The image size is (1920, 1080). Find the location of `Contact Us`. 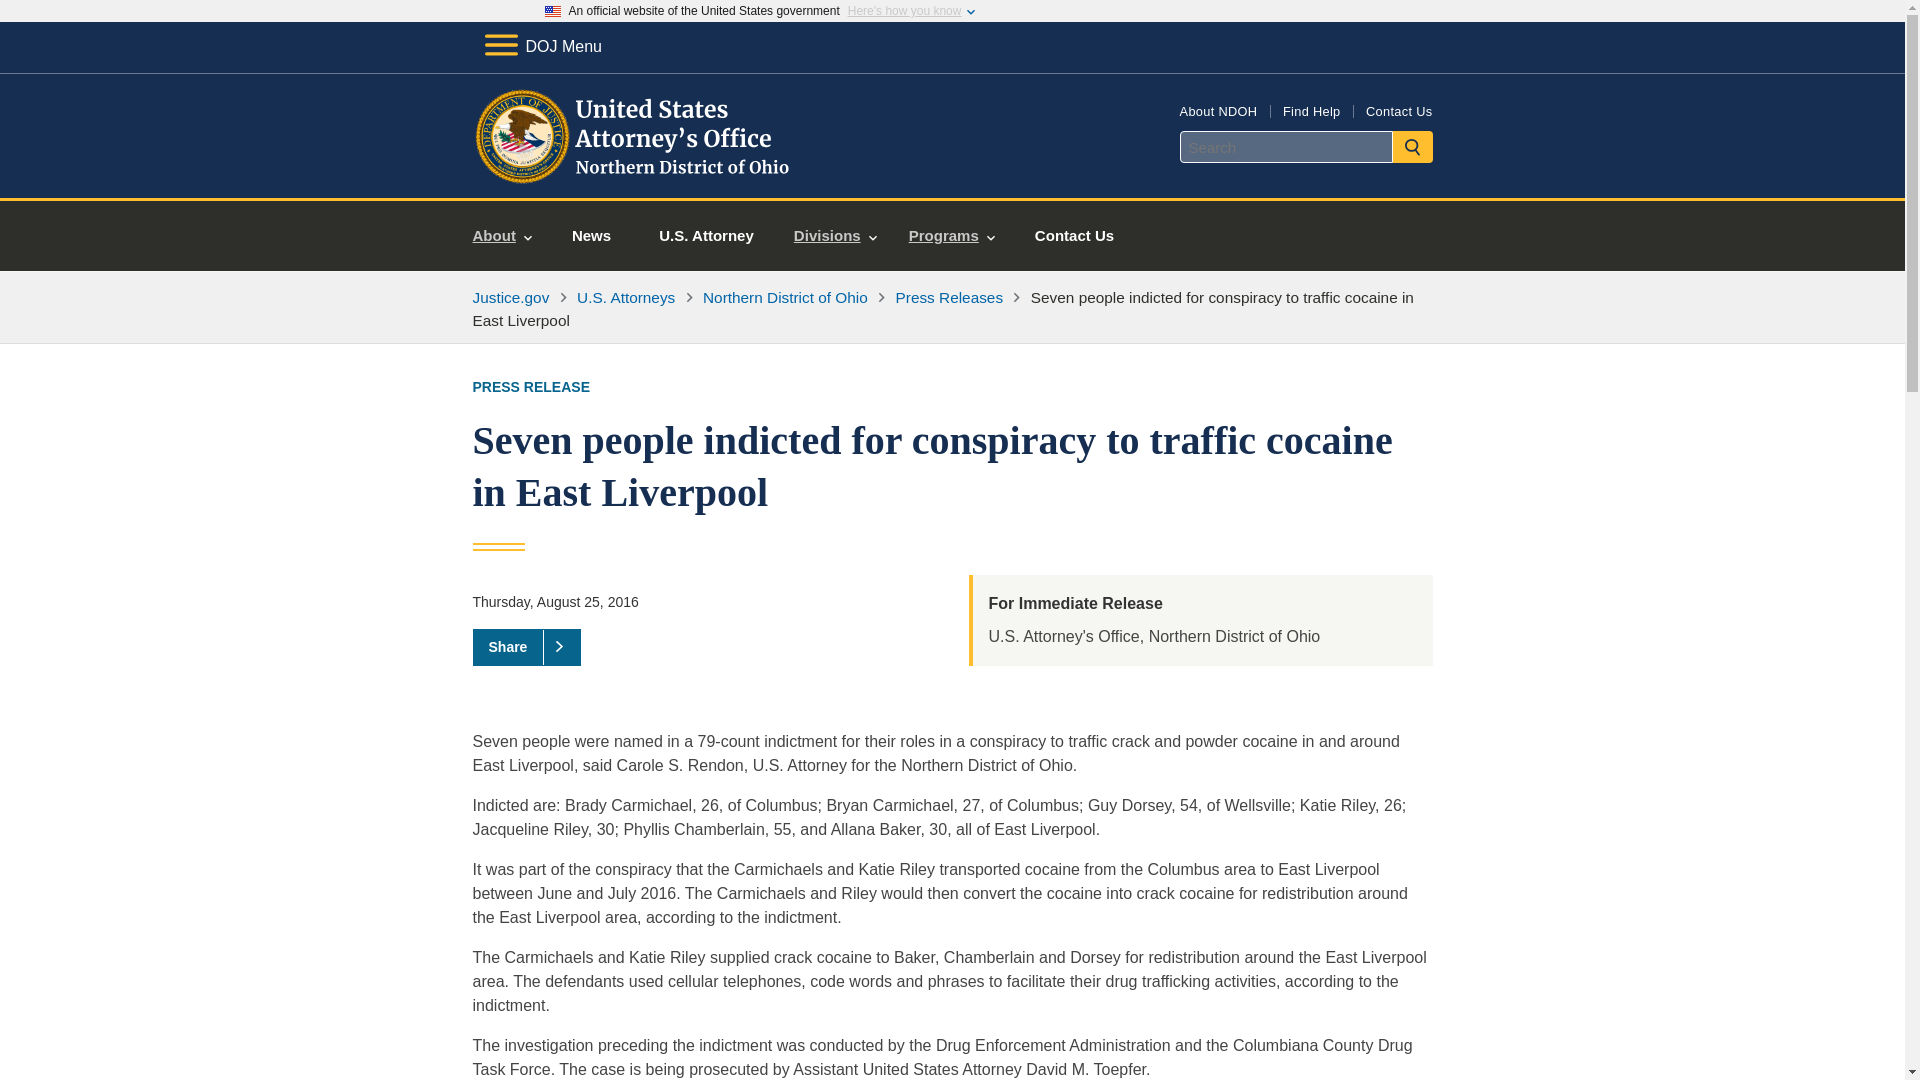

Contact Us is located at coordinates (1074, 236).